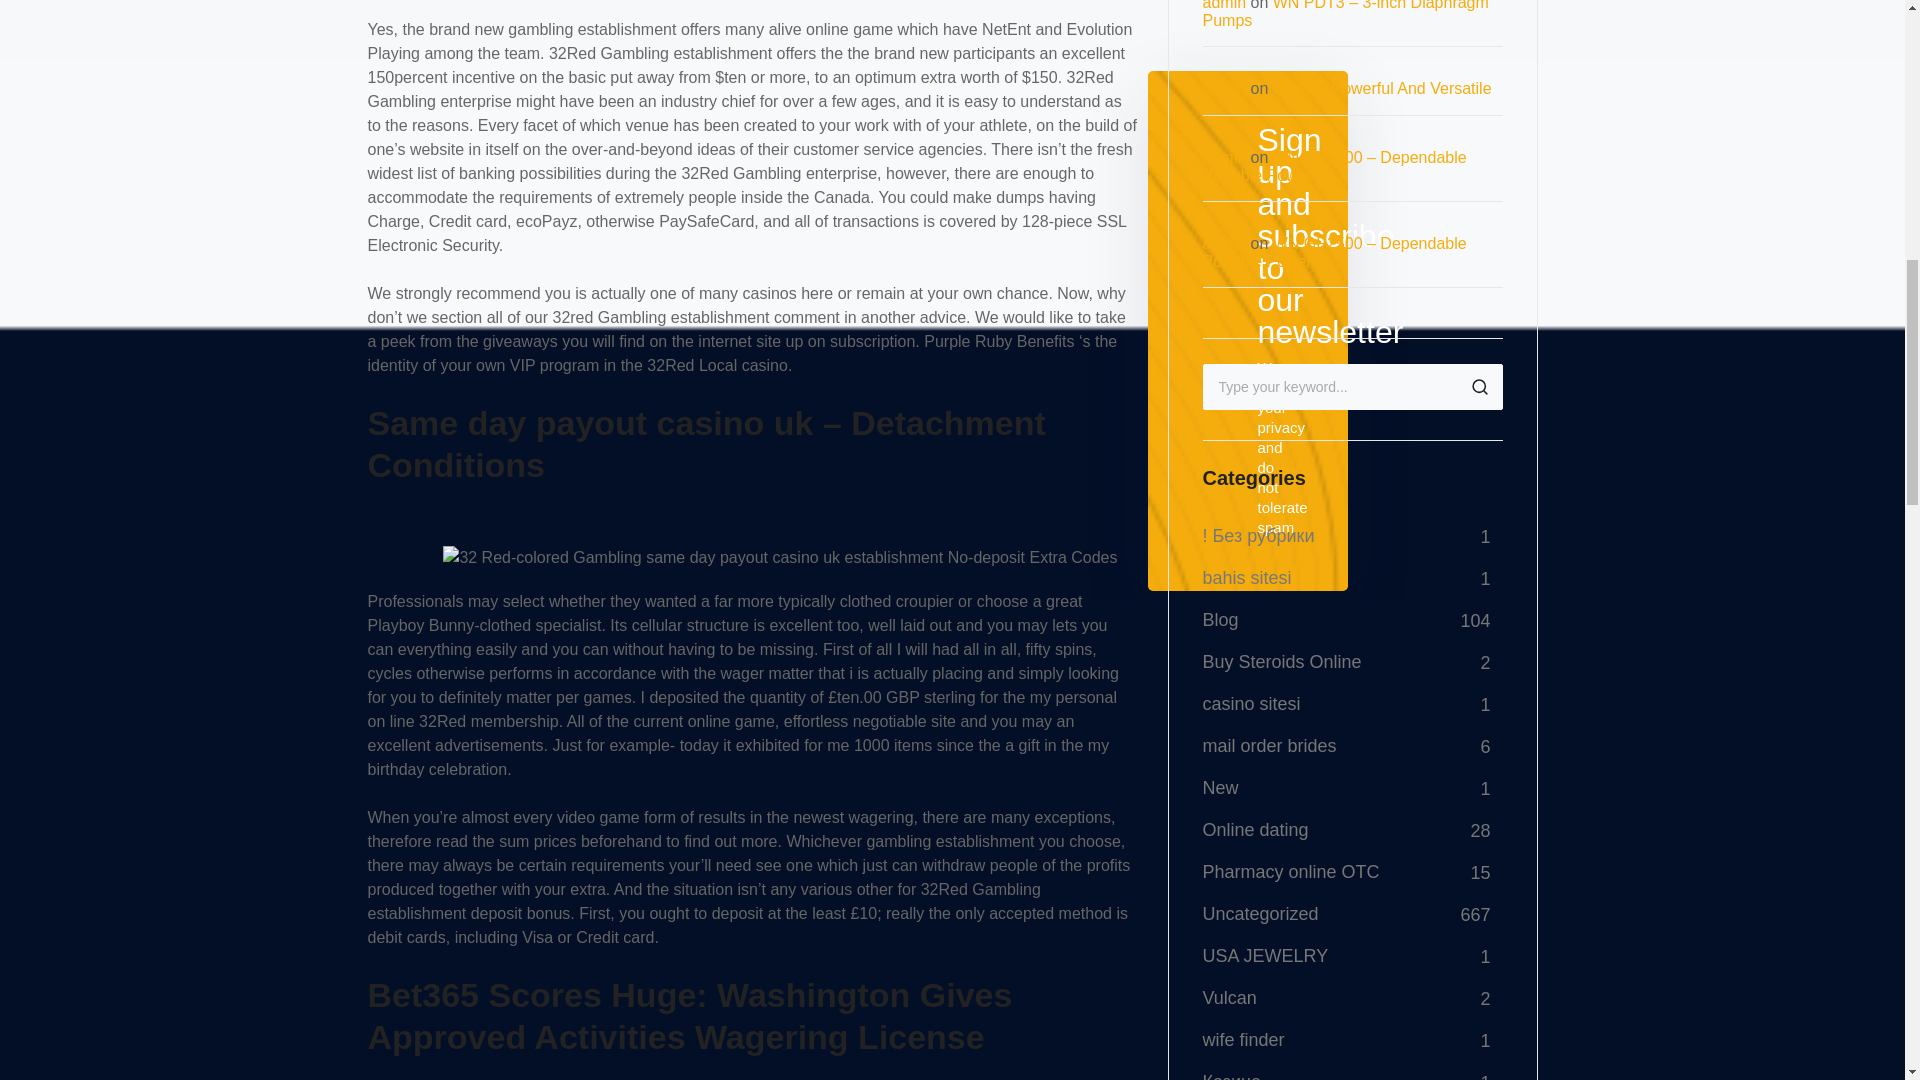 Image resolution: width=1920 pixels, height=1080 pixels. Describe the element at coordinates (1224, 243) in the screenshot. I see `admin` at that location.